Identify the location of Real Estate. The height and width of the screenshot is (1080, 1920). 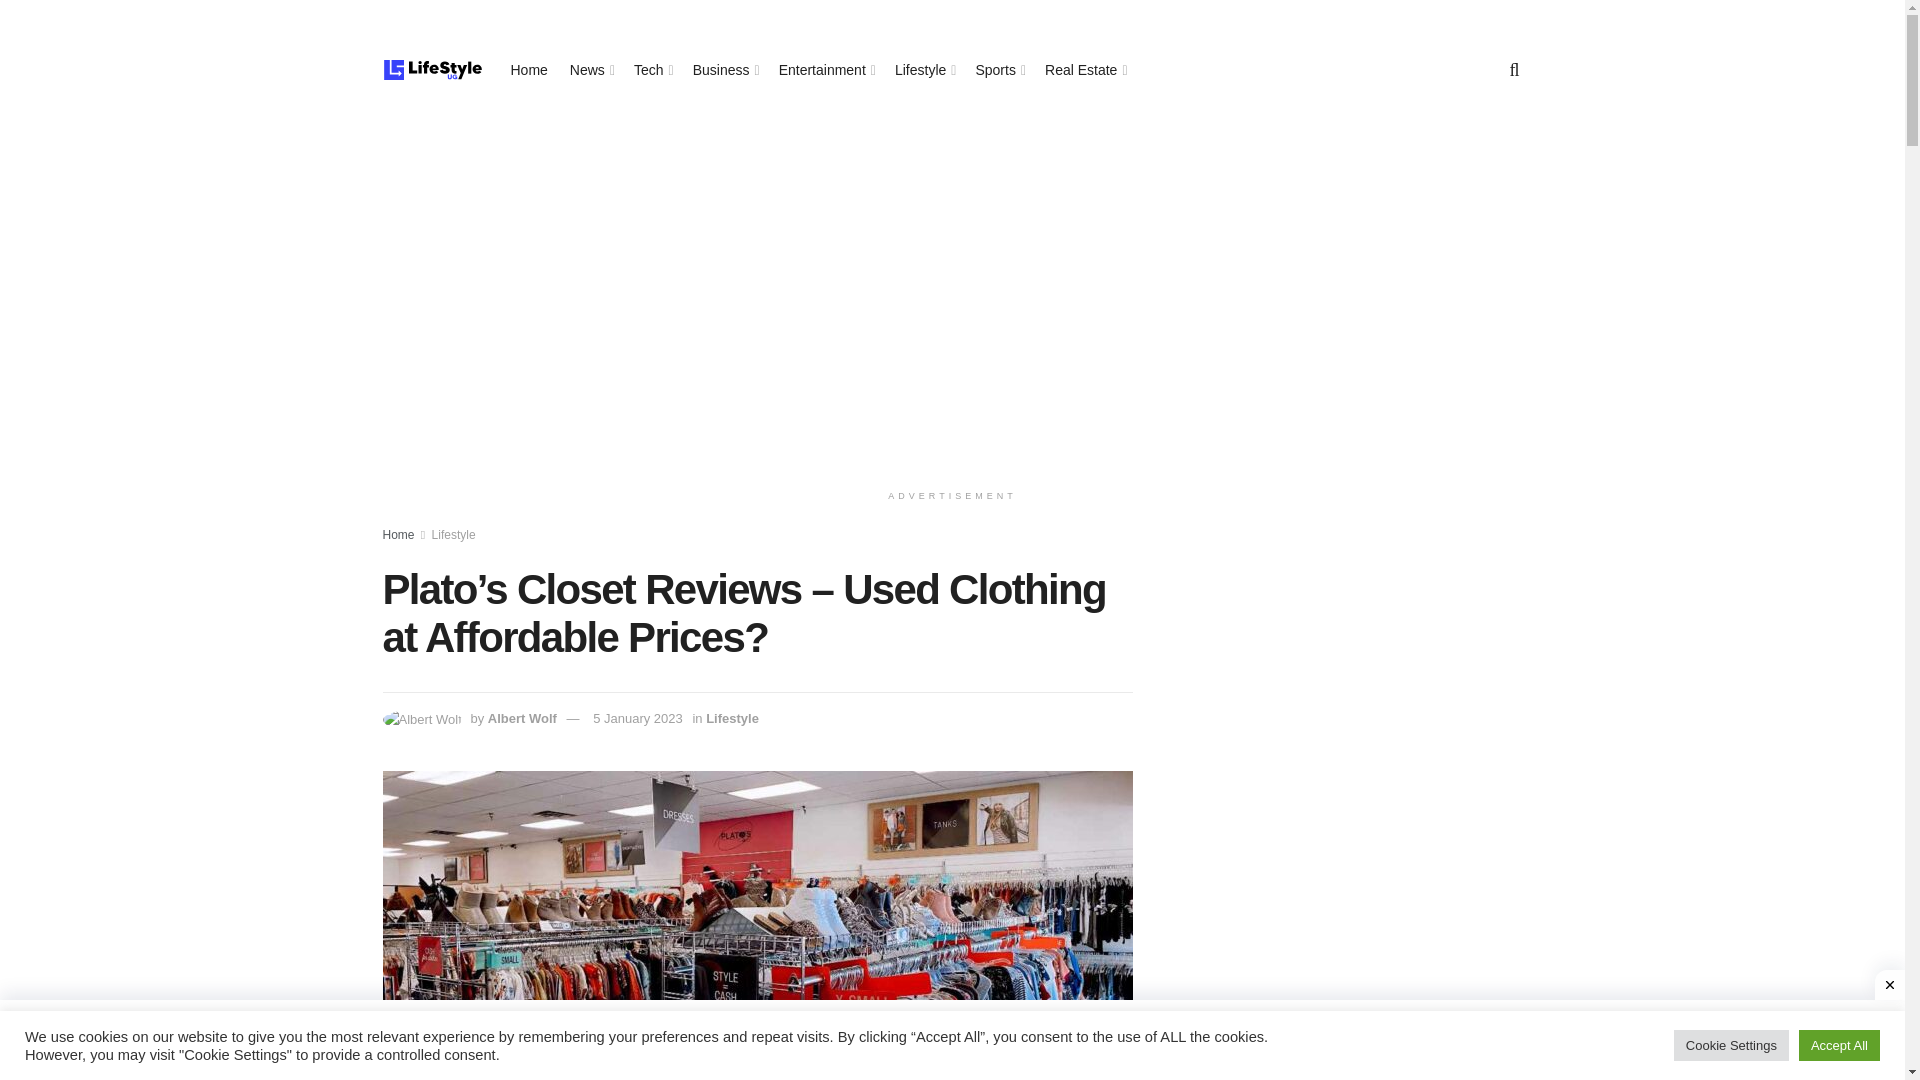
(1084, 70).